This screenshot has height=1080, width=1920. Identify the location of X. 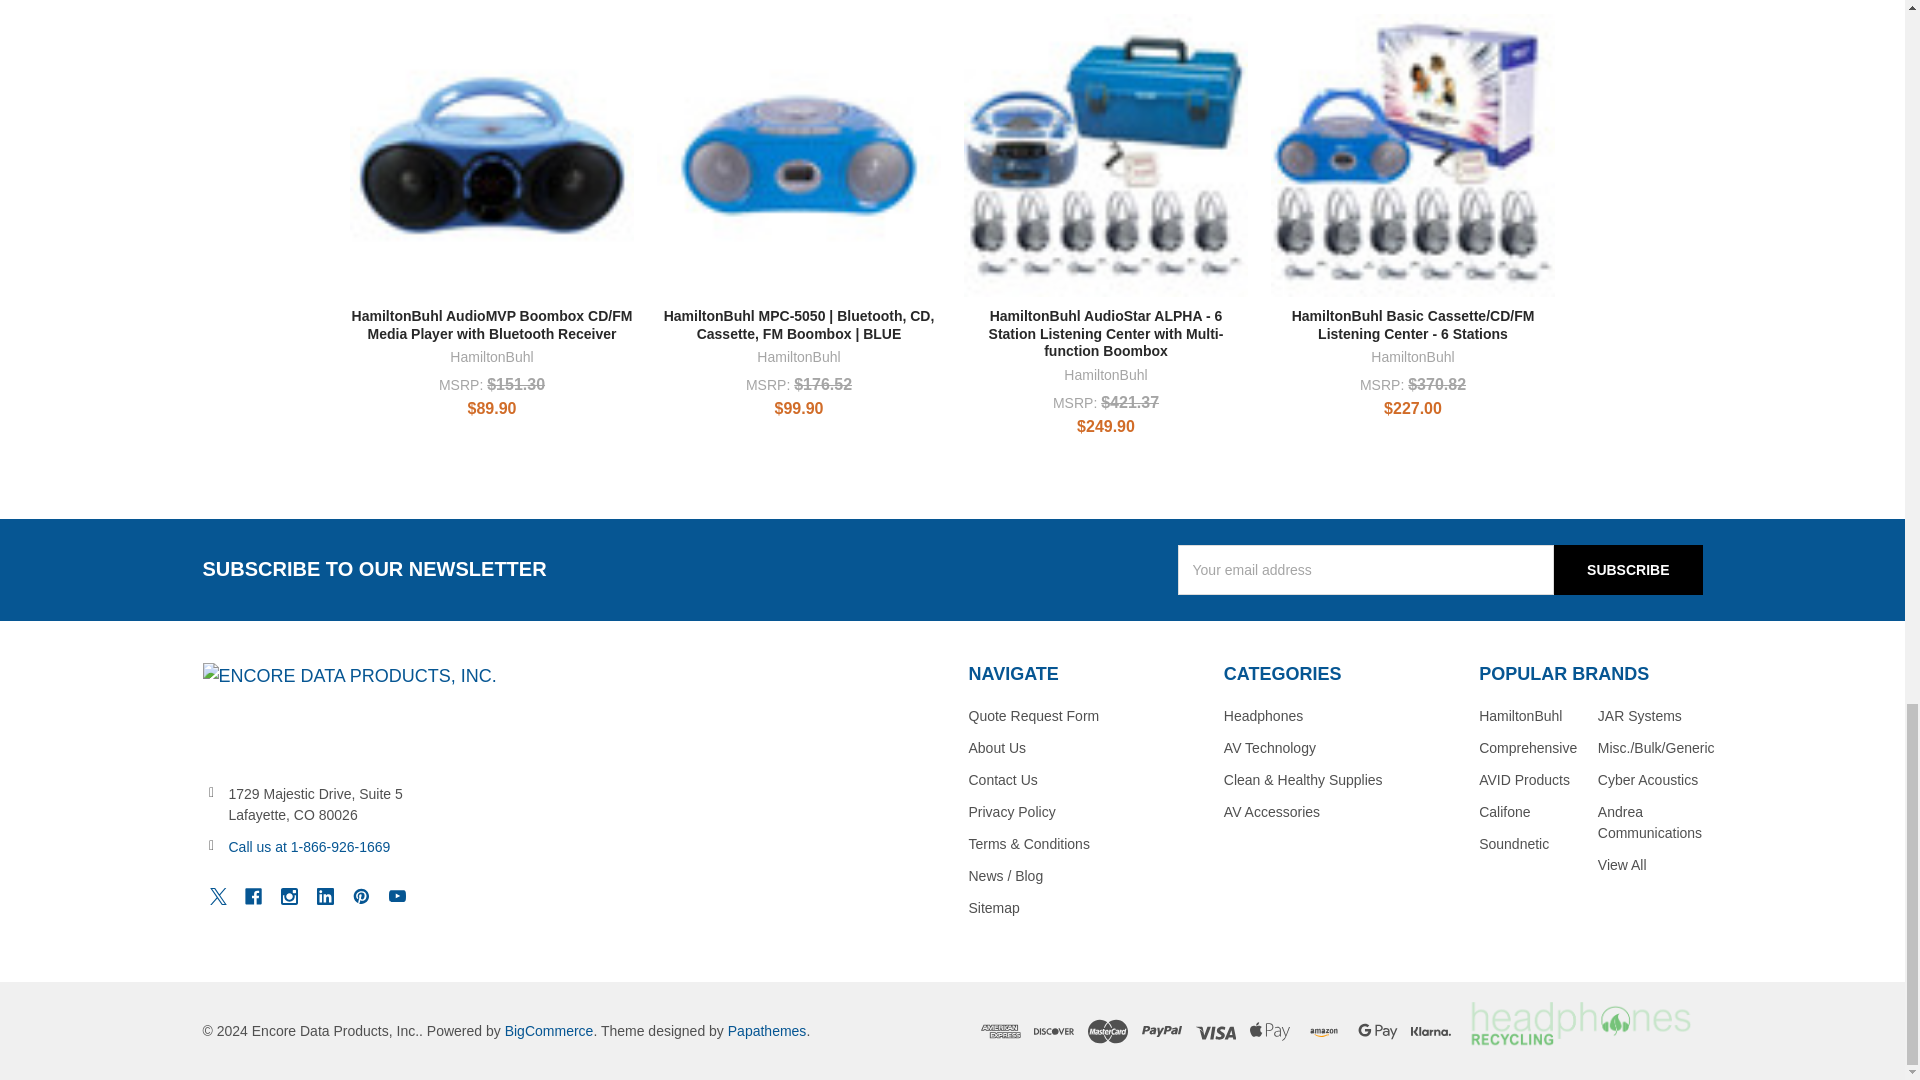
(216, 896).